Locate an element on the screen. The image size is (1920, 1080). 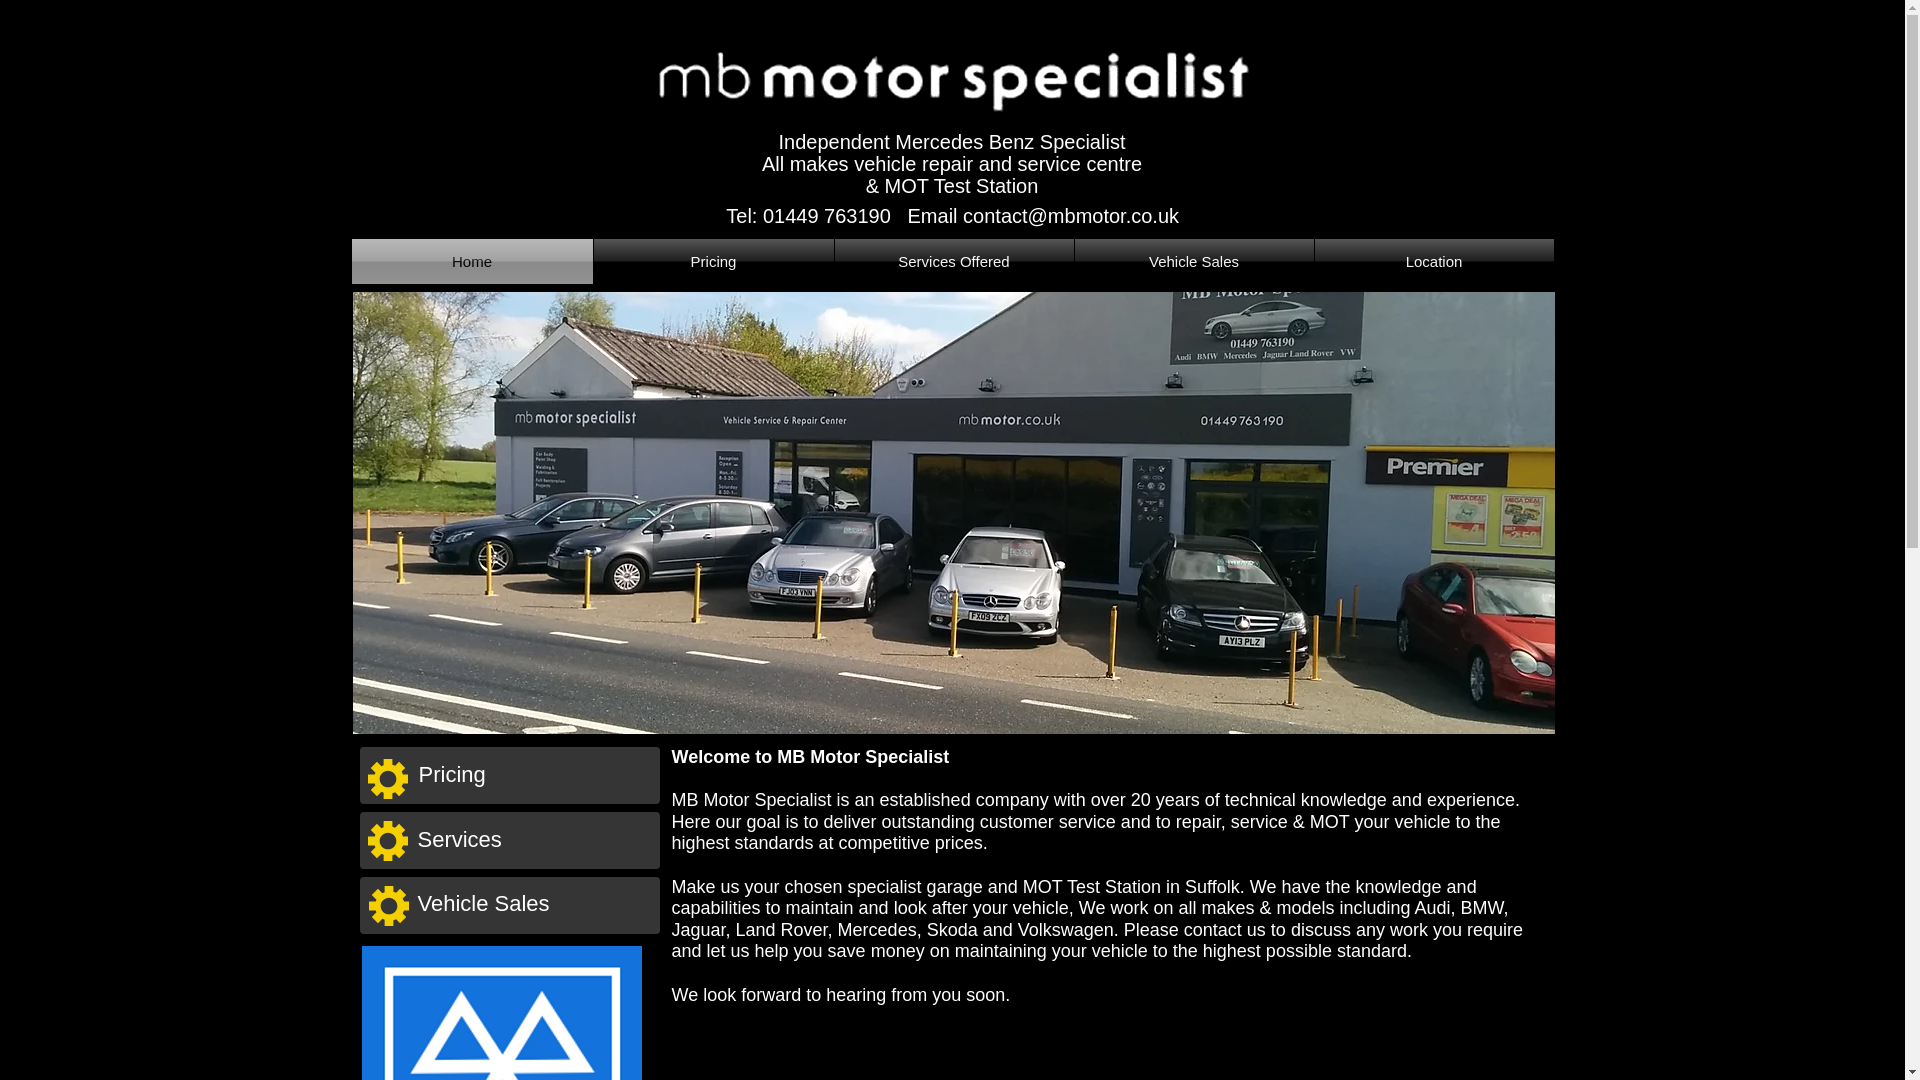
Pricing is located at coordinates (533, 774).